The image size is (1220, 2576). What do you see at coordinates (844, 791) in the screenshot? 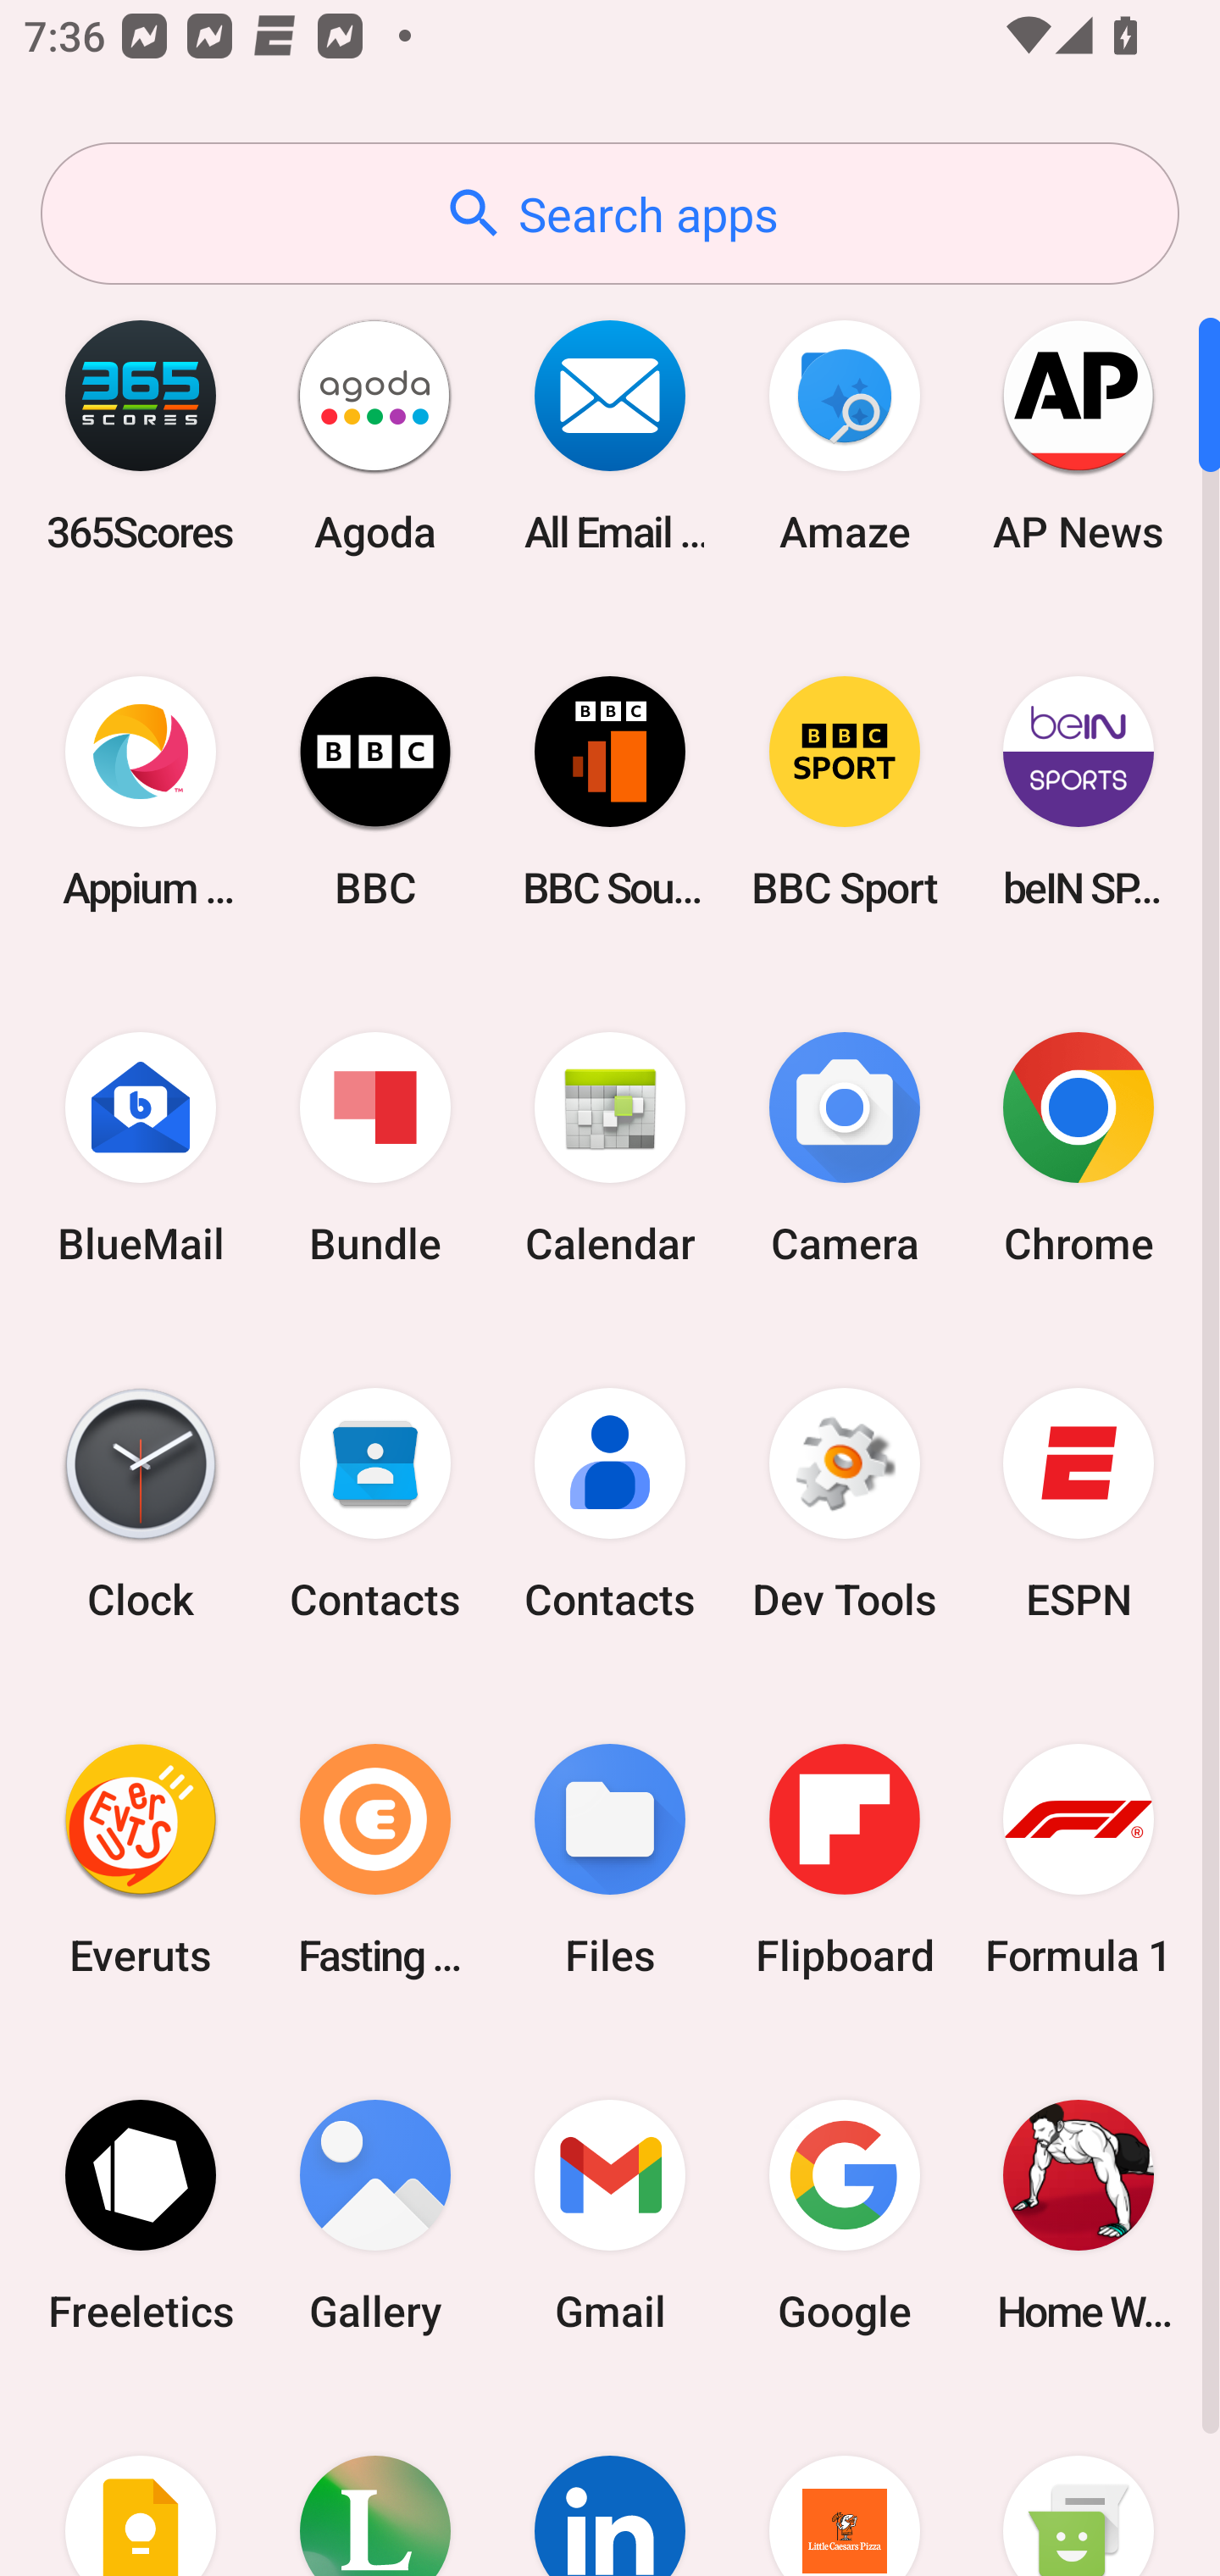
I see `BBC Sport` at bounding box center [844, 791].